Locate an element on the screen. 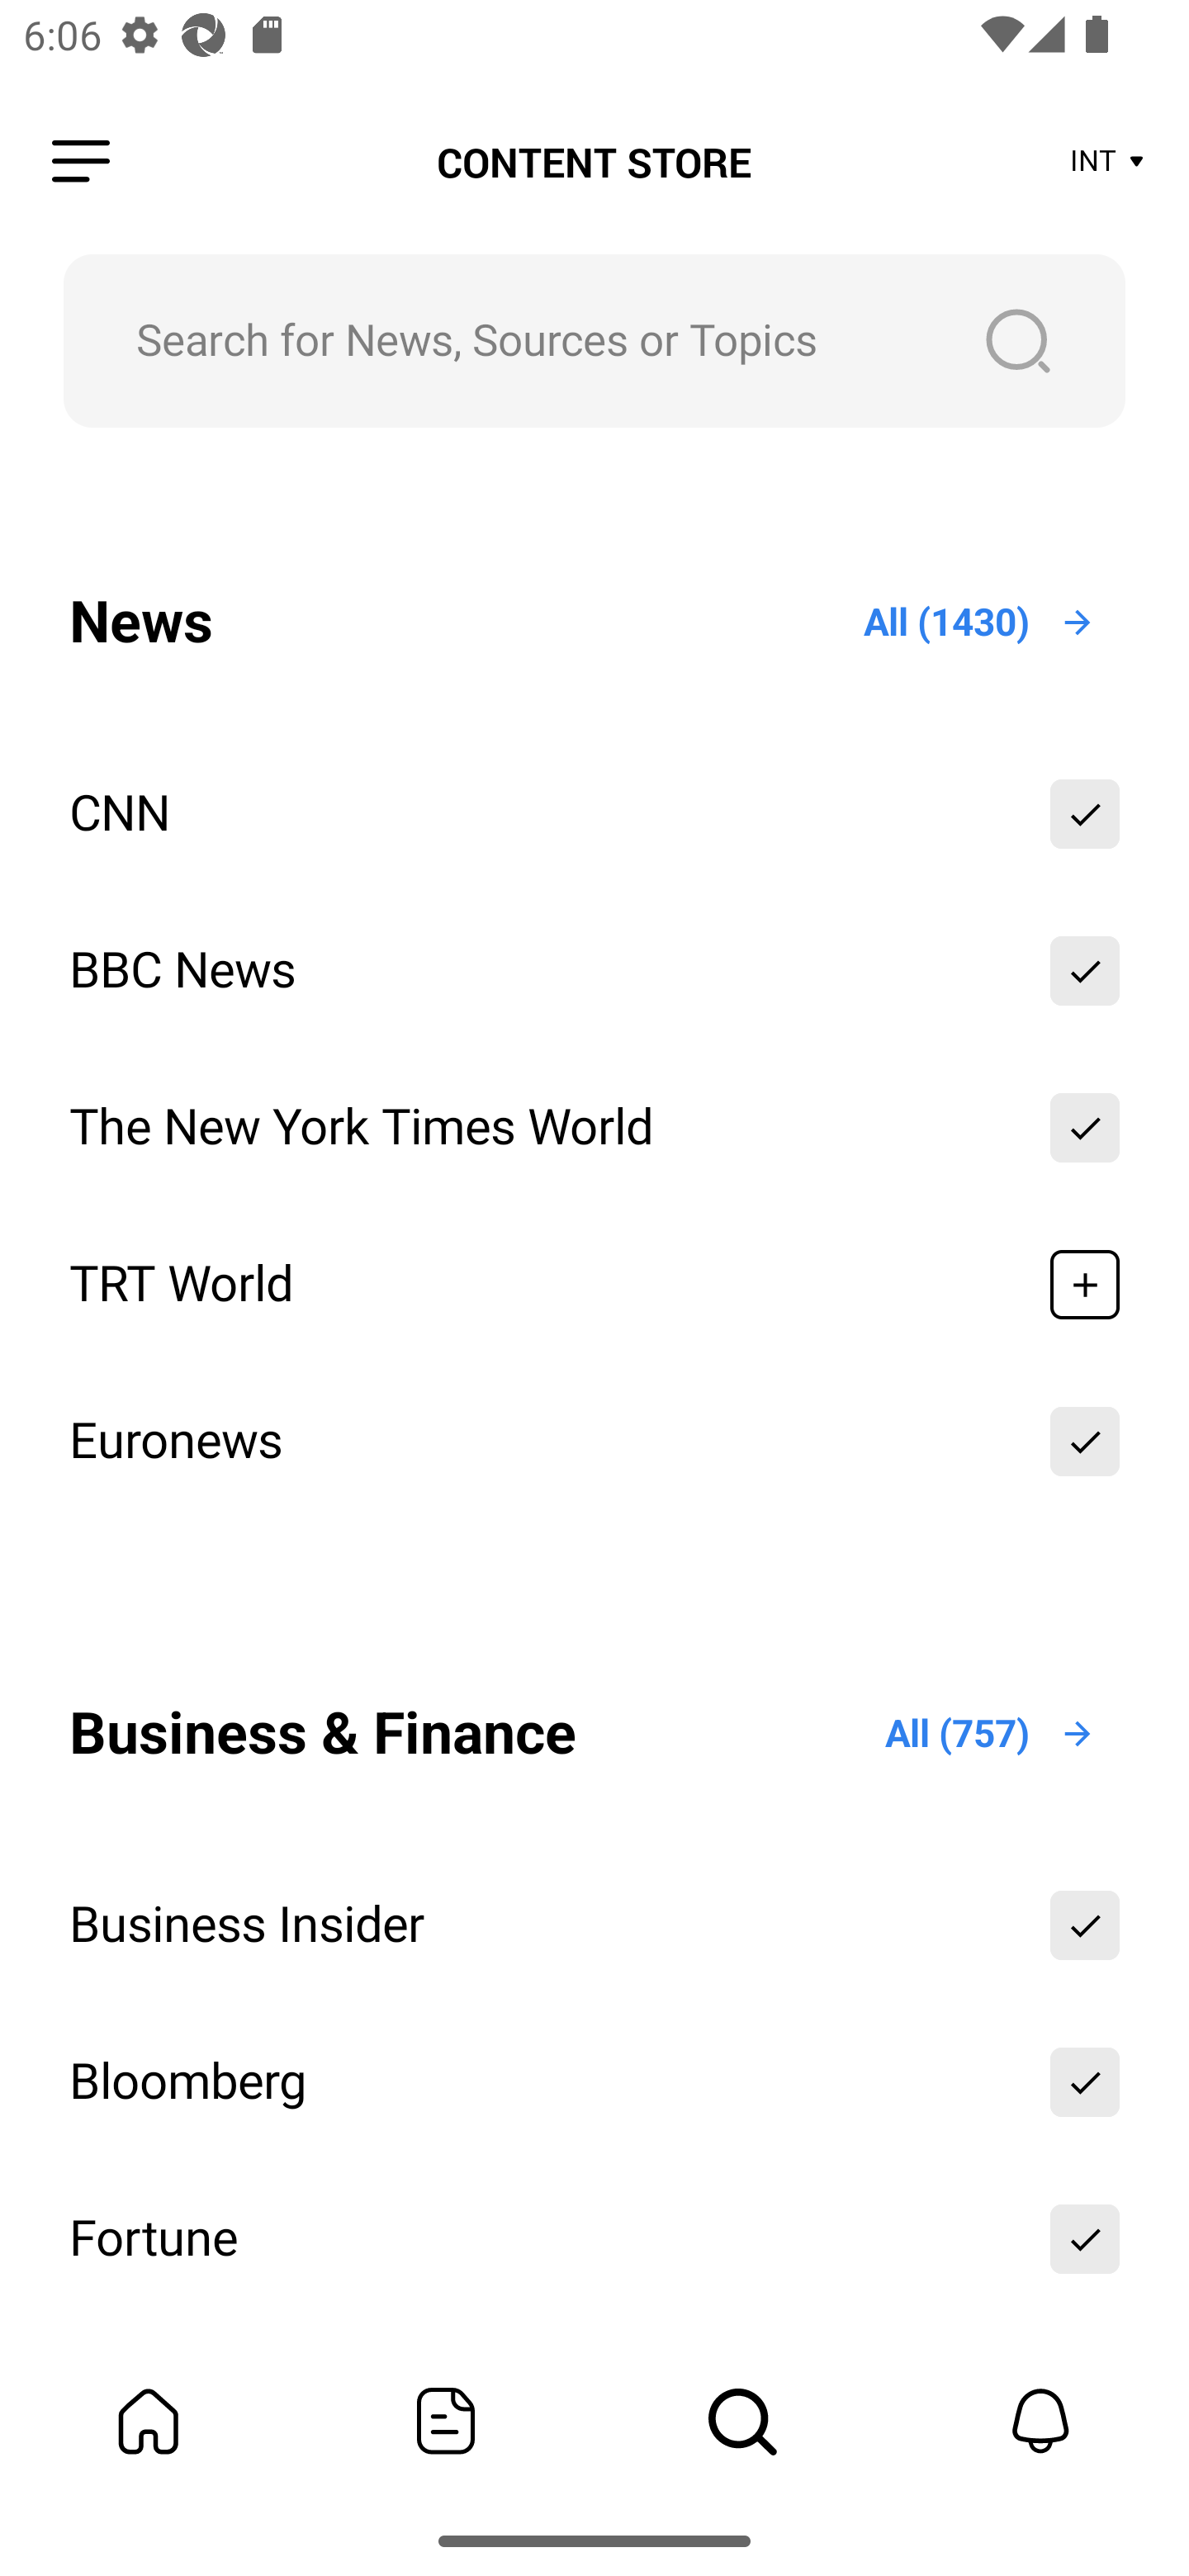 This screenshot has width=1189, height=2576. BBC News Add To My Bundle is located at coordinates (594, 971).